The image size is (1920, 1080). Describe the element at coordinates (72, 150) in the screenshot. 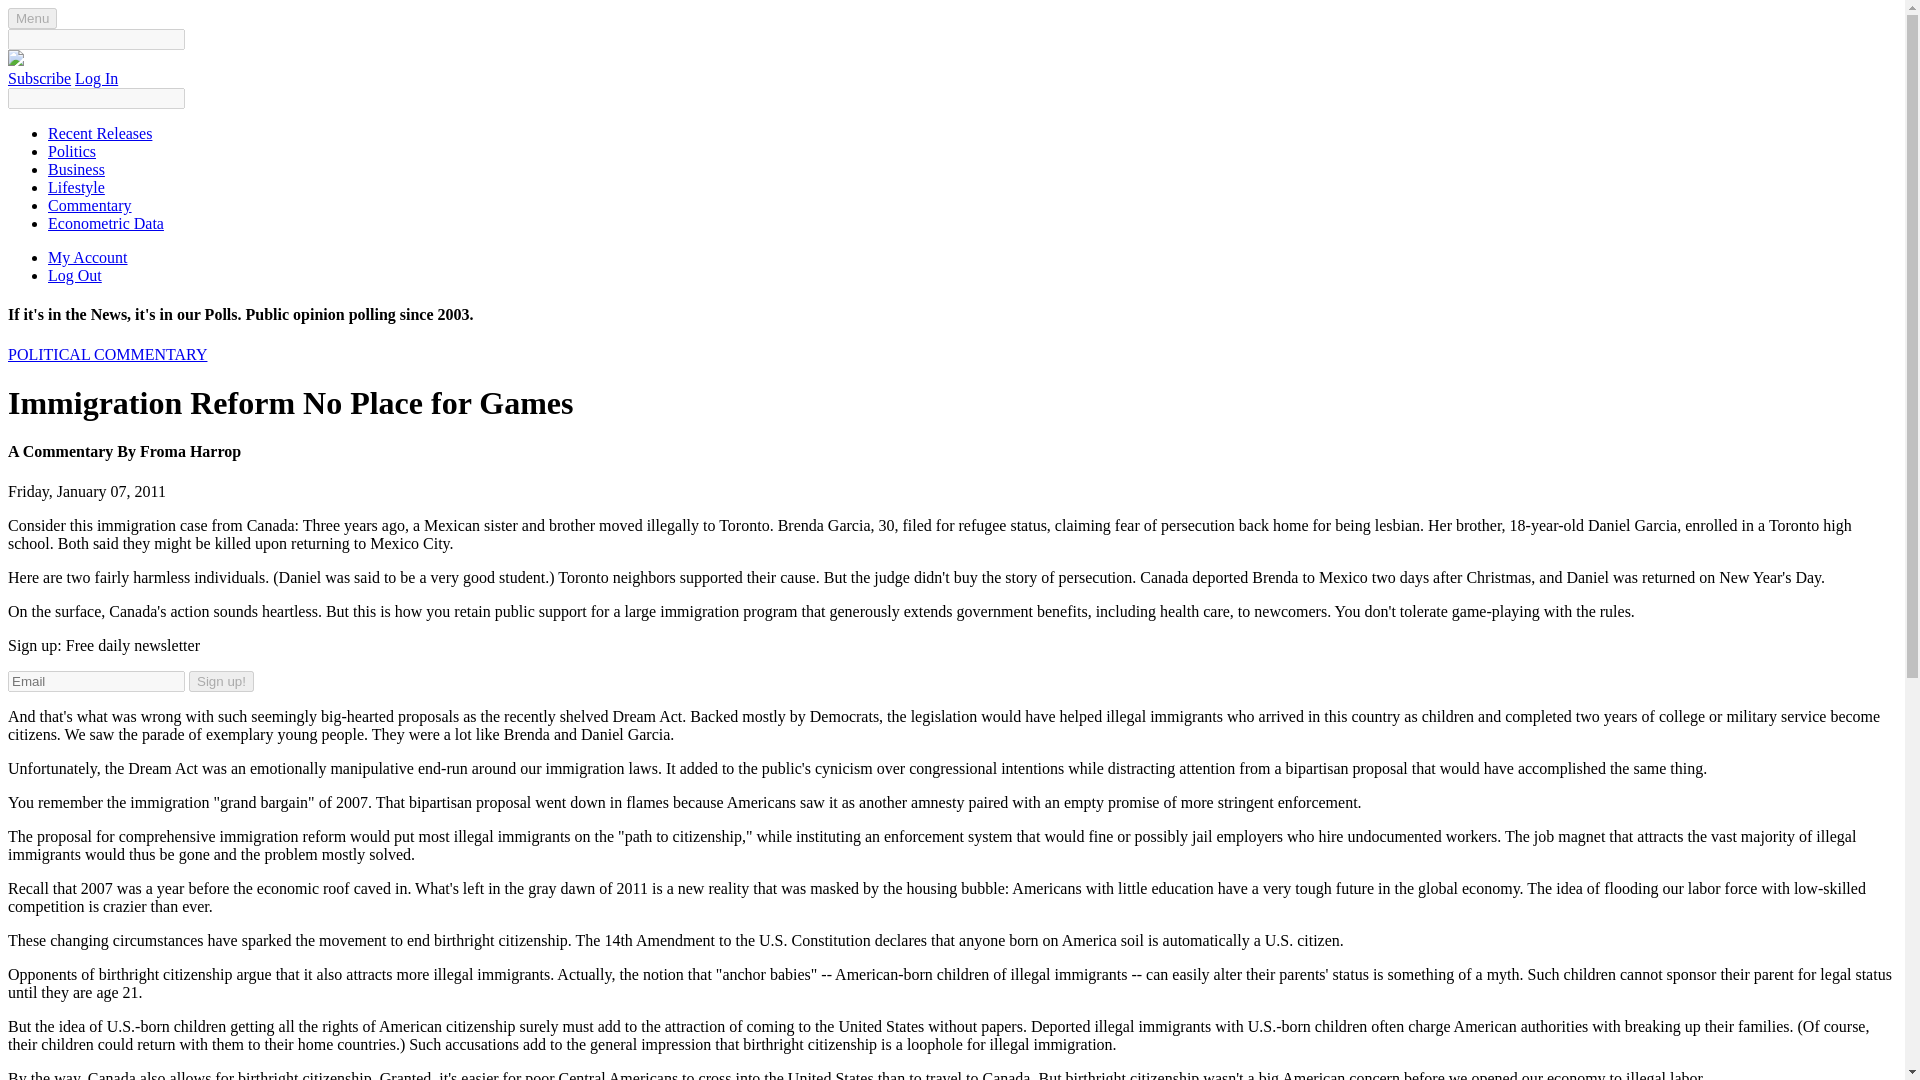

I see `Politics` at that location.